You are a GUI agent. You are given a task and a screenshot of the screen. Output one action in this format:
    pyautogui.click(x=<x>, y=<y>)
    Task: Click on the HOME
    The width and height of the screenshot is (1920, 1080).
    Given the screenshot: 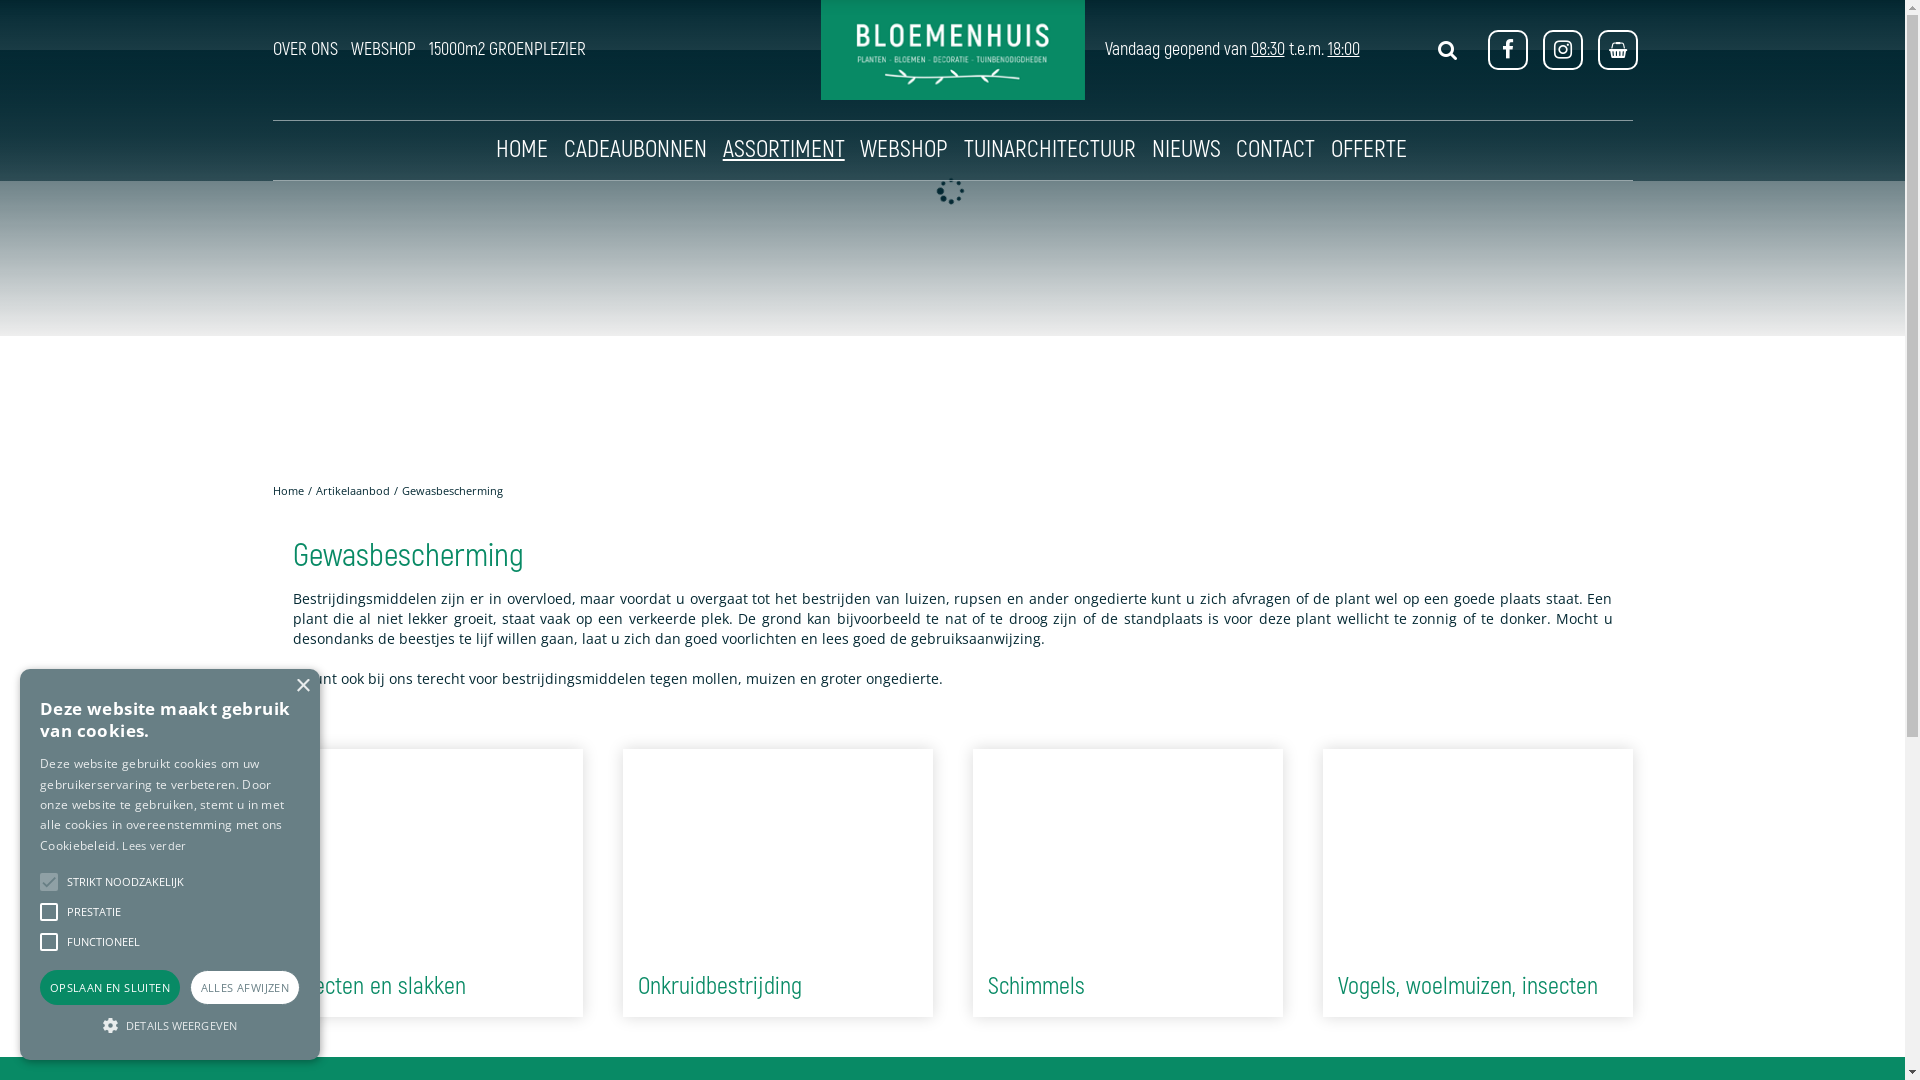 What is the action you would take?
    pyautogui.click(x=522, y=150)
    